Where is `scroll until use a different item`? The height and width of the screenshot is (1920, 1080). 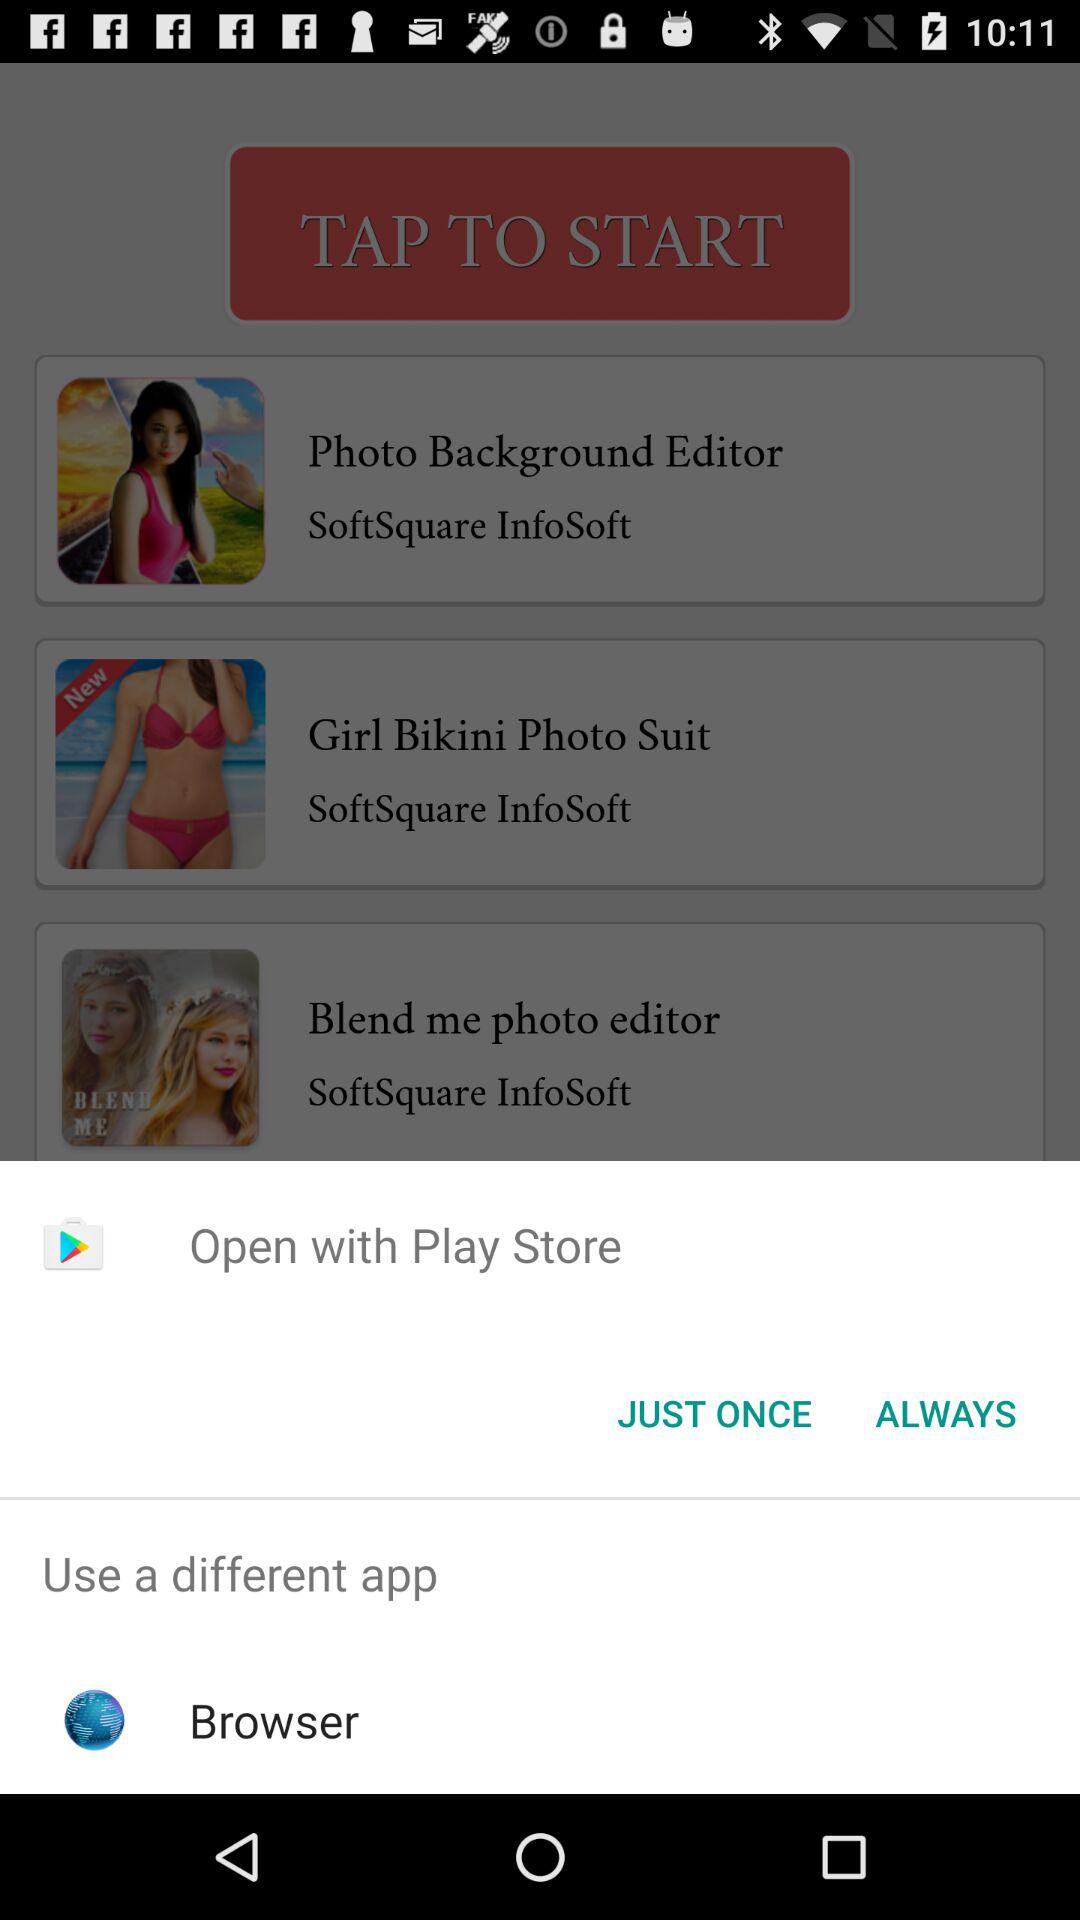 scroll until use a different item is located at coordinates (540, 1574).